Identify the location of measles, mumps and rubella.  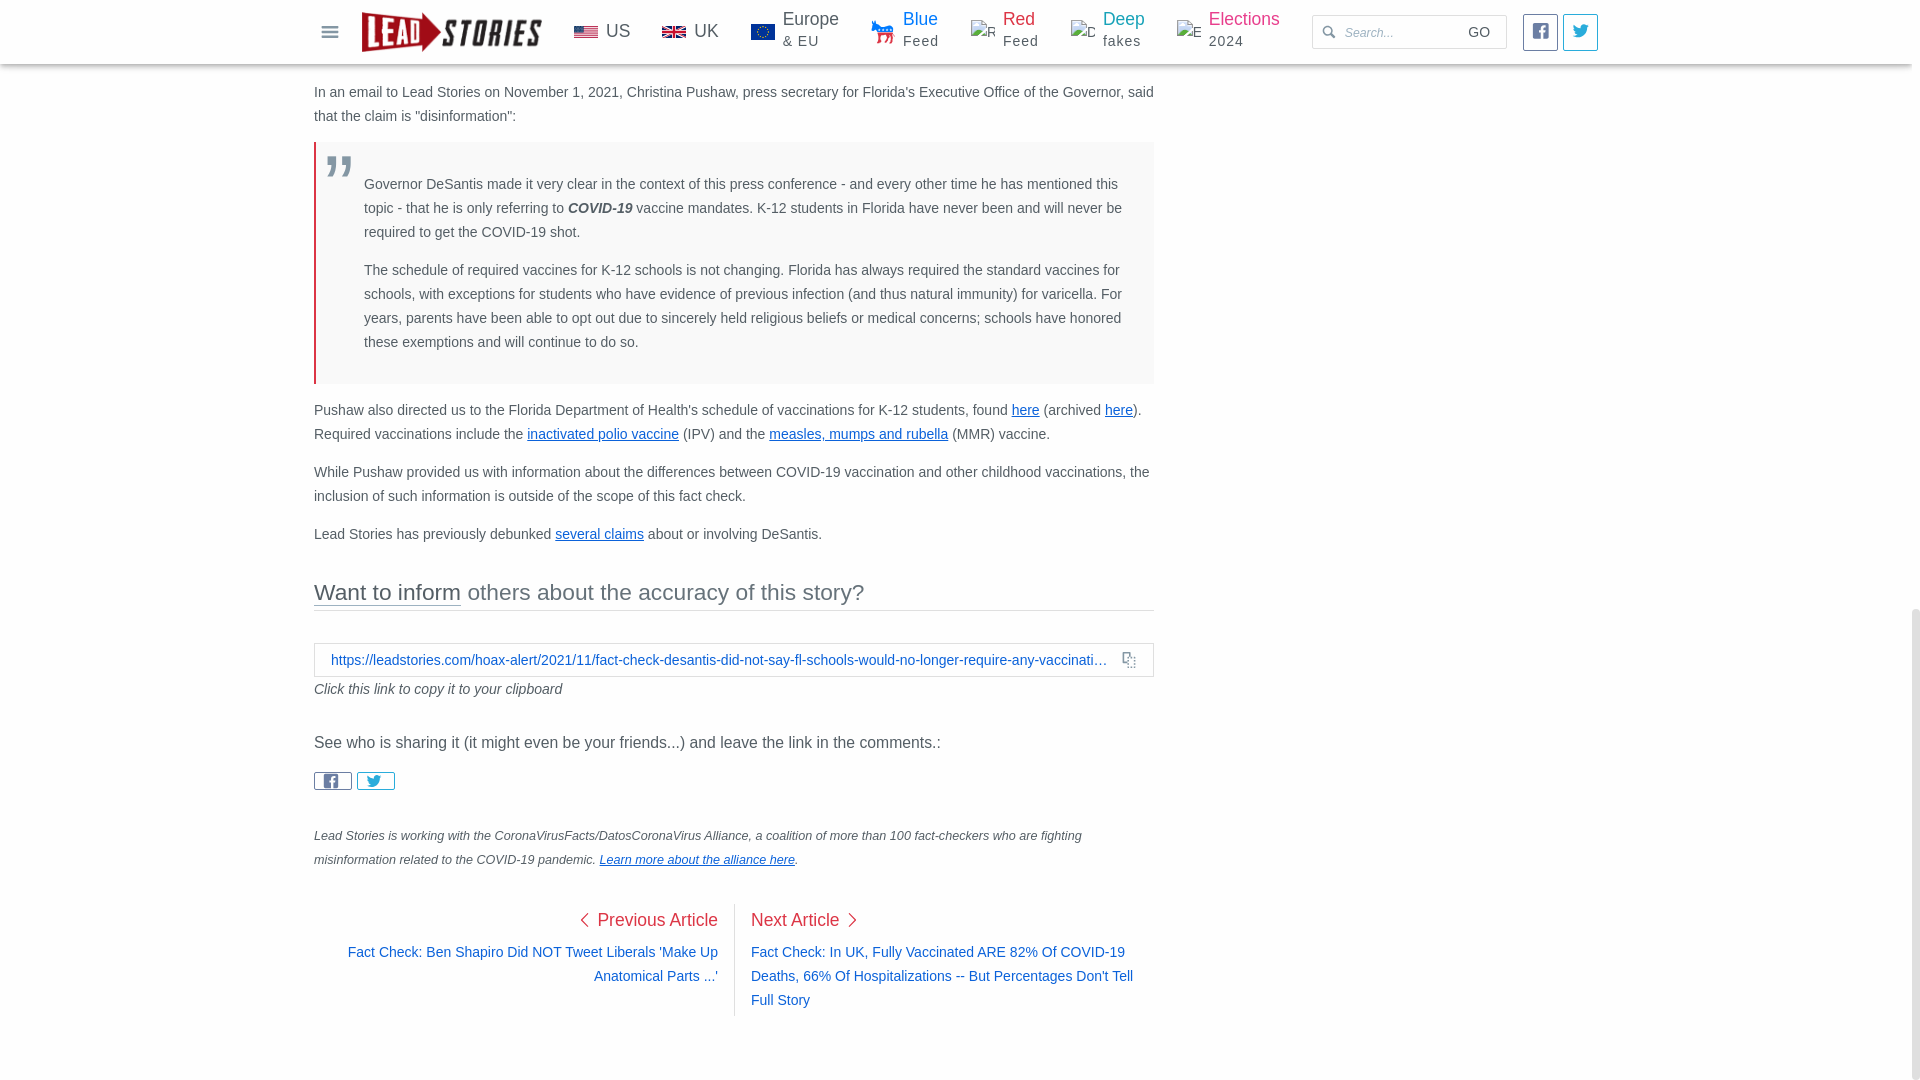
(858, 433).